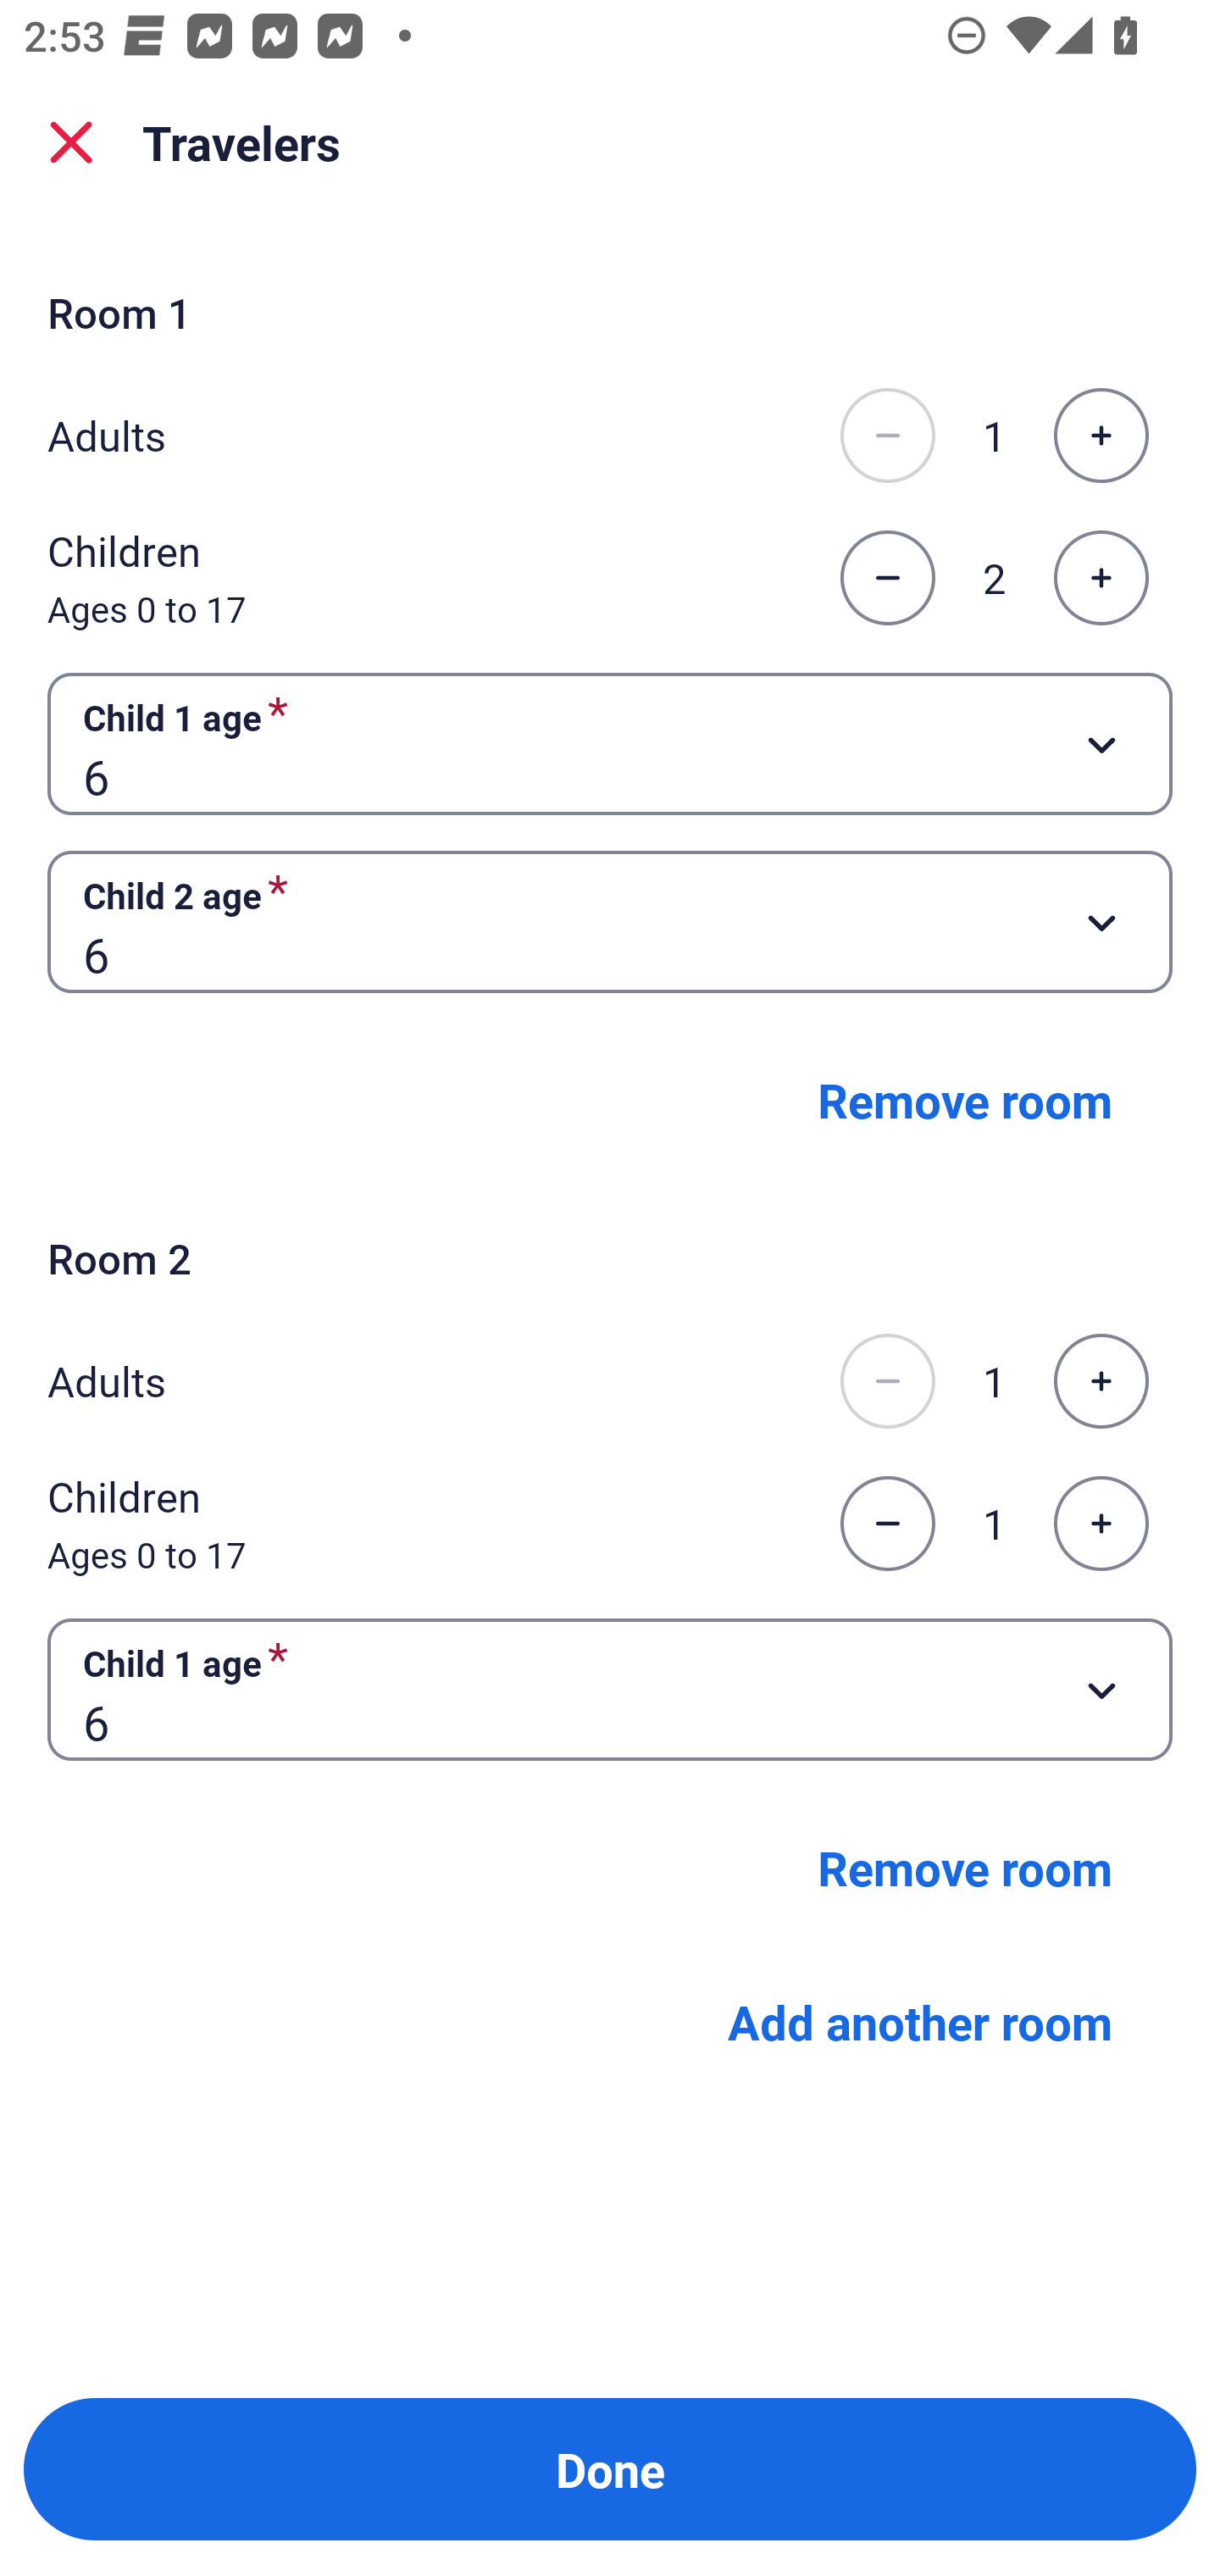 The height and width of the screenshot is (2576, 1220). I want to click on Decrease the number of children, so click(887, 578).